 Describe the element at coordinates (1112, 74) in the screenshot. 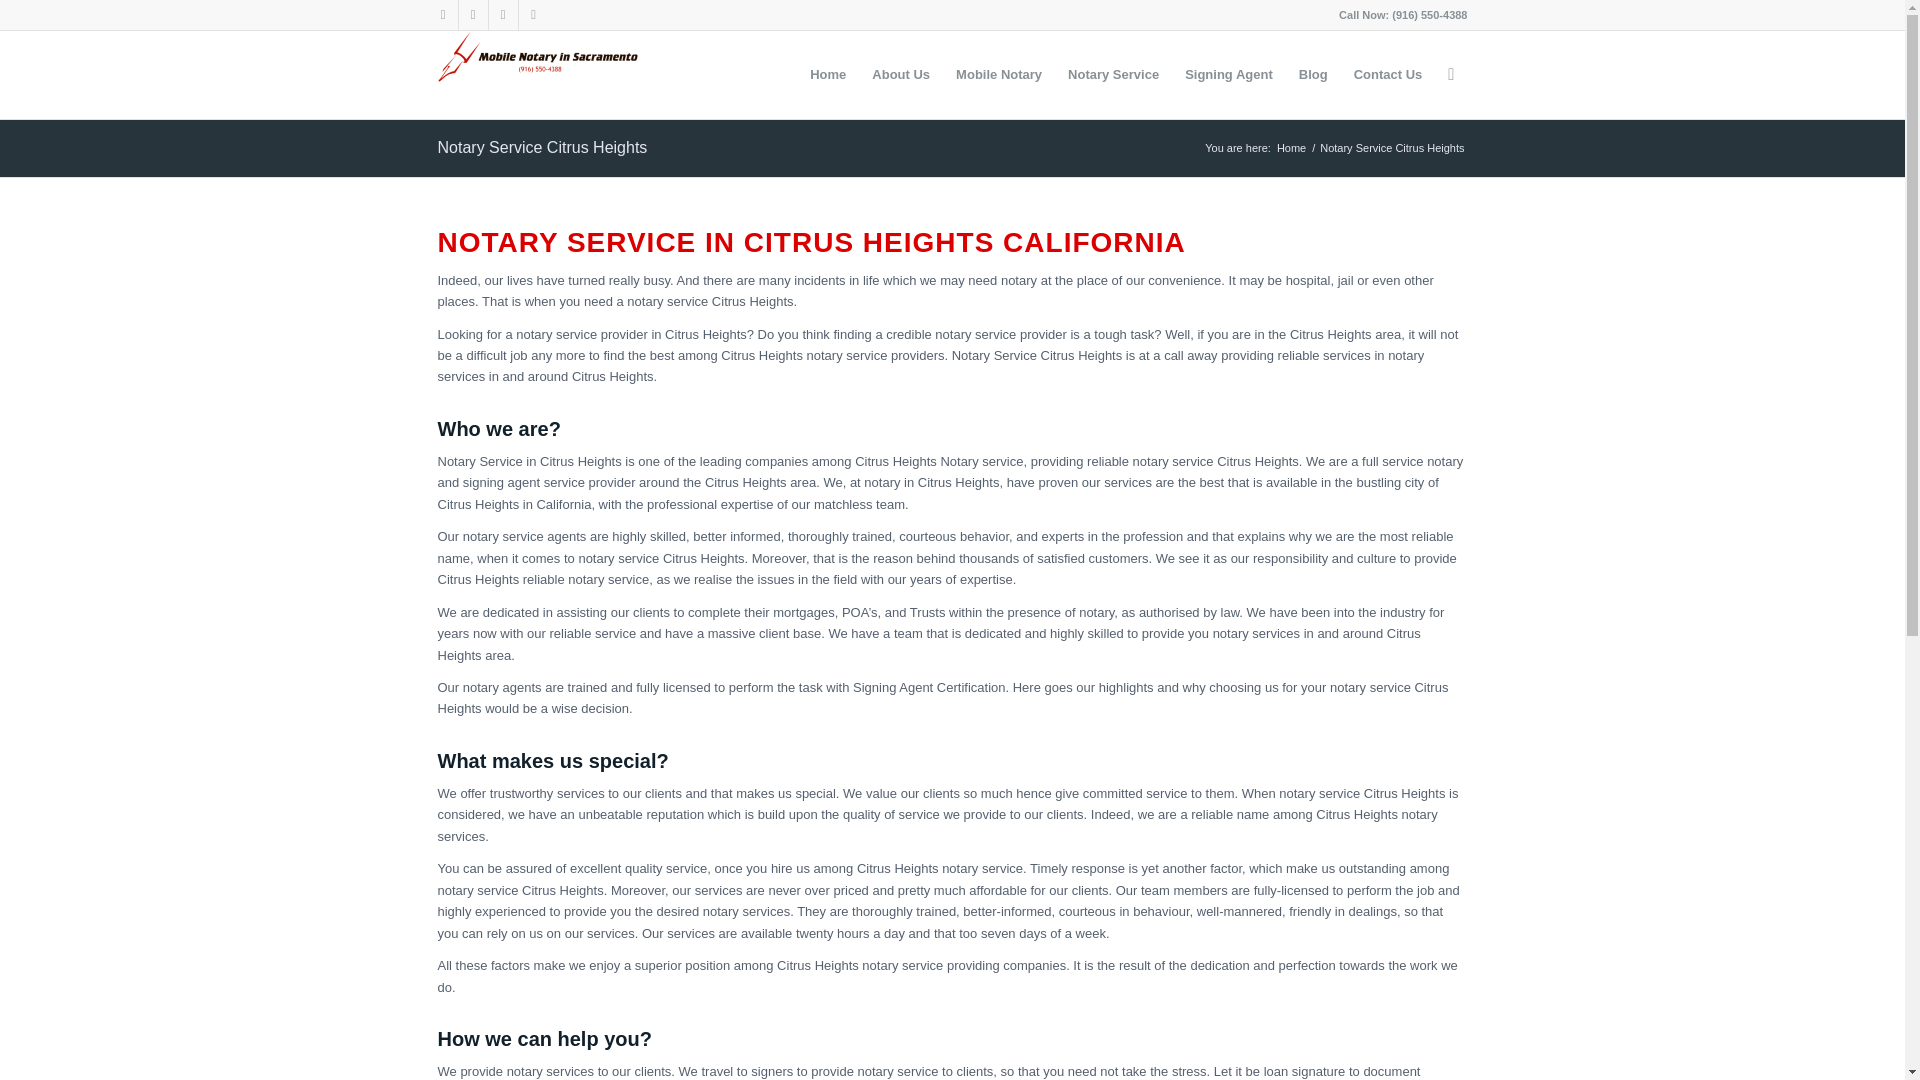

I see `Notary Service Sacramento` at that location.